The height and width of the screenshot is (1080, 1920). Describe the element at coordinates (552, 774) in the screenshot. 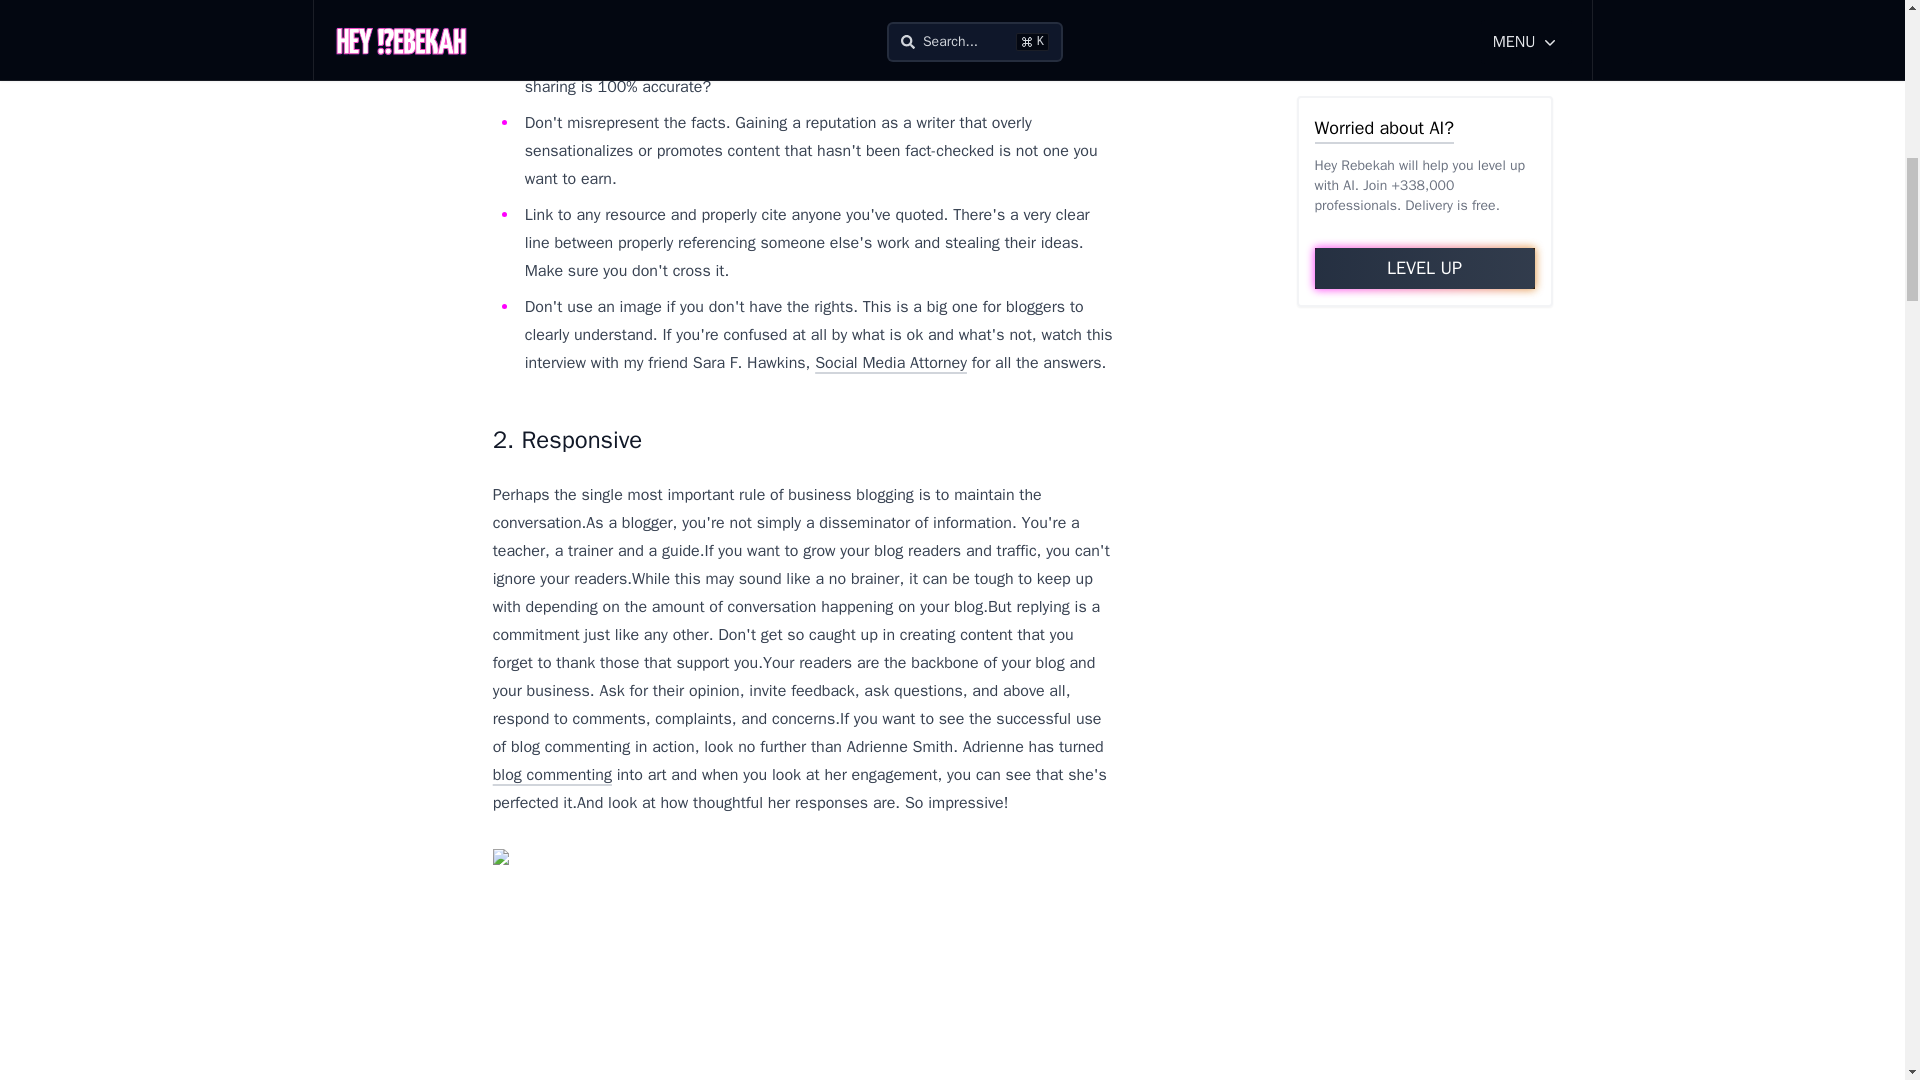

I see `blog commenting` at that location.